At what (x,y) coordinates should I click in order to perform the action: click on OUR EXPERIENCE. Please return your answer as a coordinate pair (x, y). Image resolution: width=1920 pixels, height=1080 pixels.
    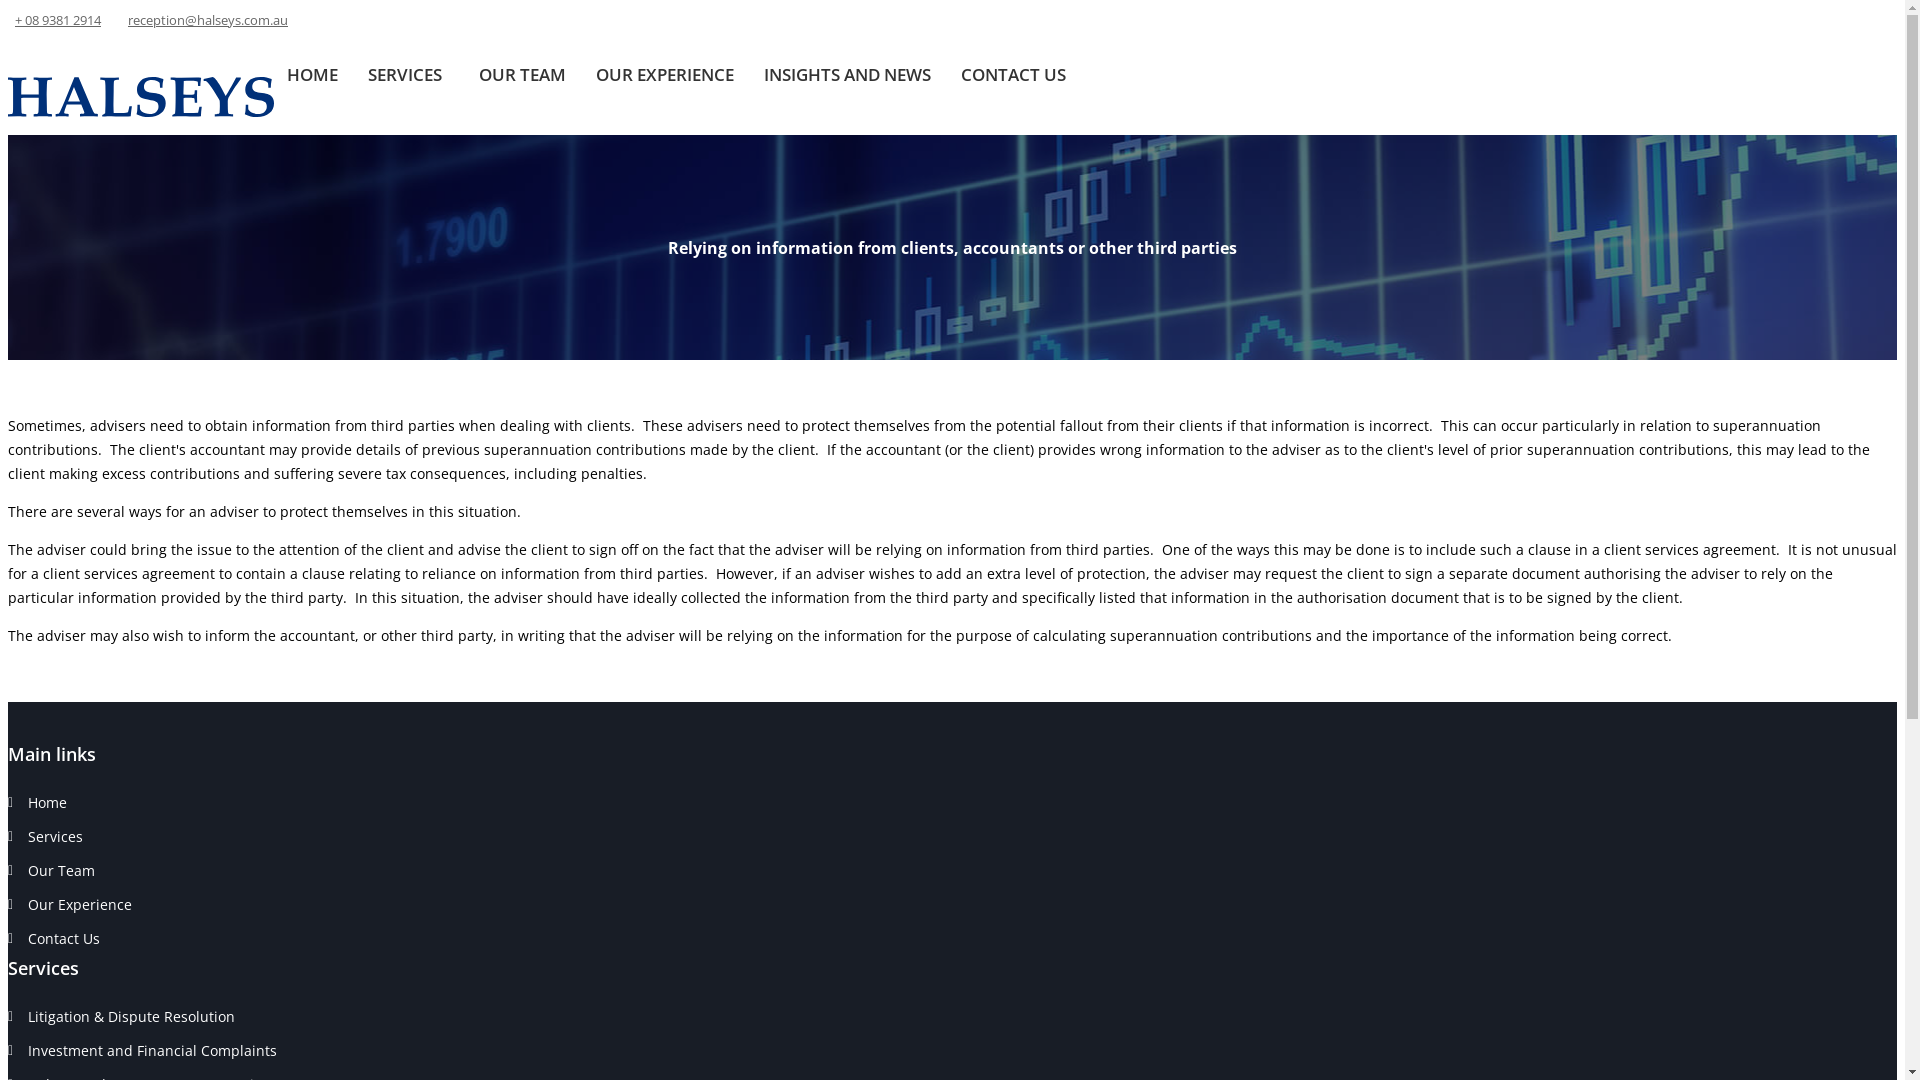
    Looking at the image, I should click on (665, 74).